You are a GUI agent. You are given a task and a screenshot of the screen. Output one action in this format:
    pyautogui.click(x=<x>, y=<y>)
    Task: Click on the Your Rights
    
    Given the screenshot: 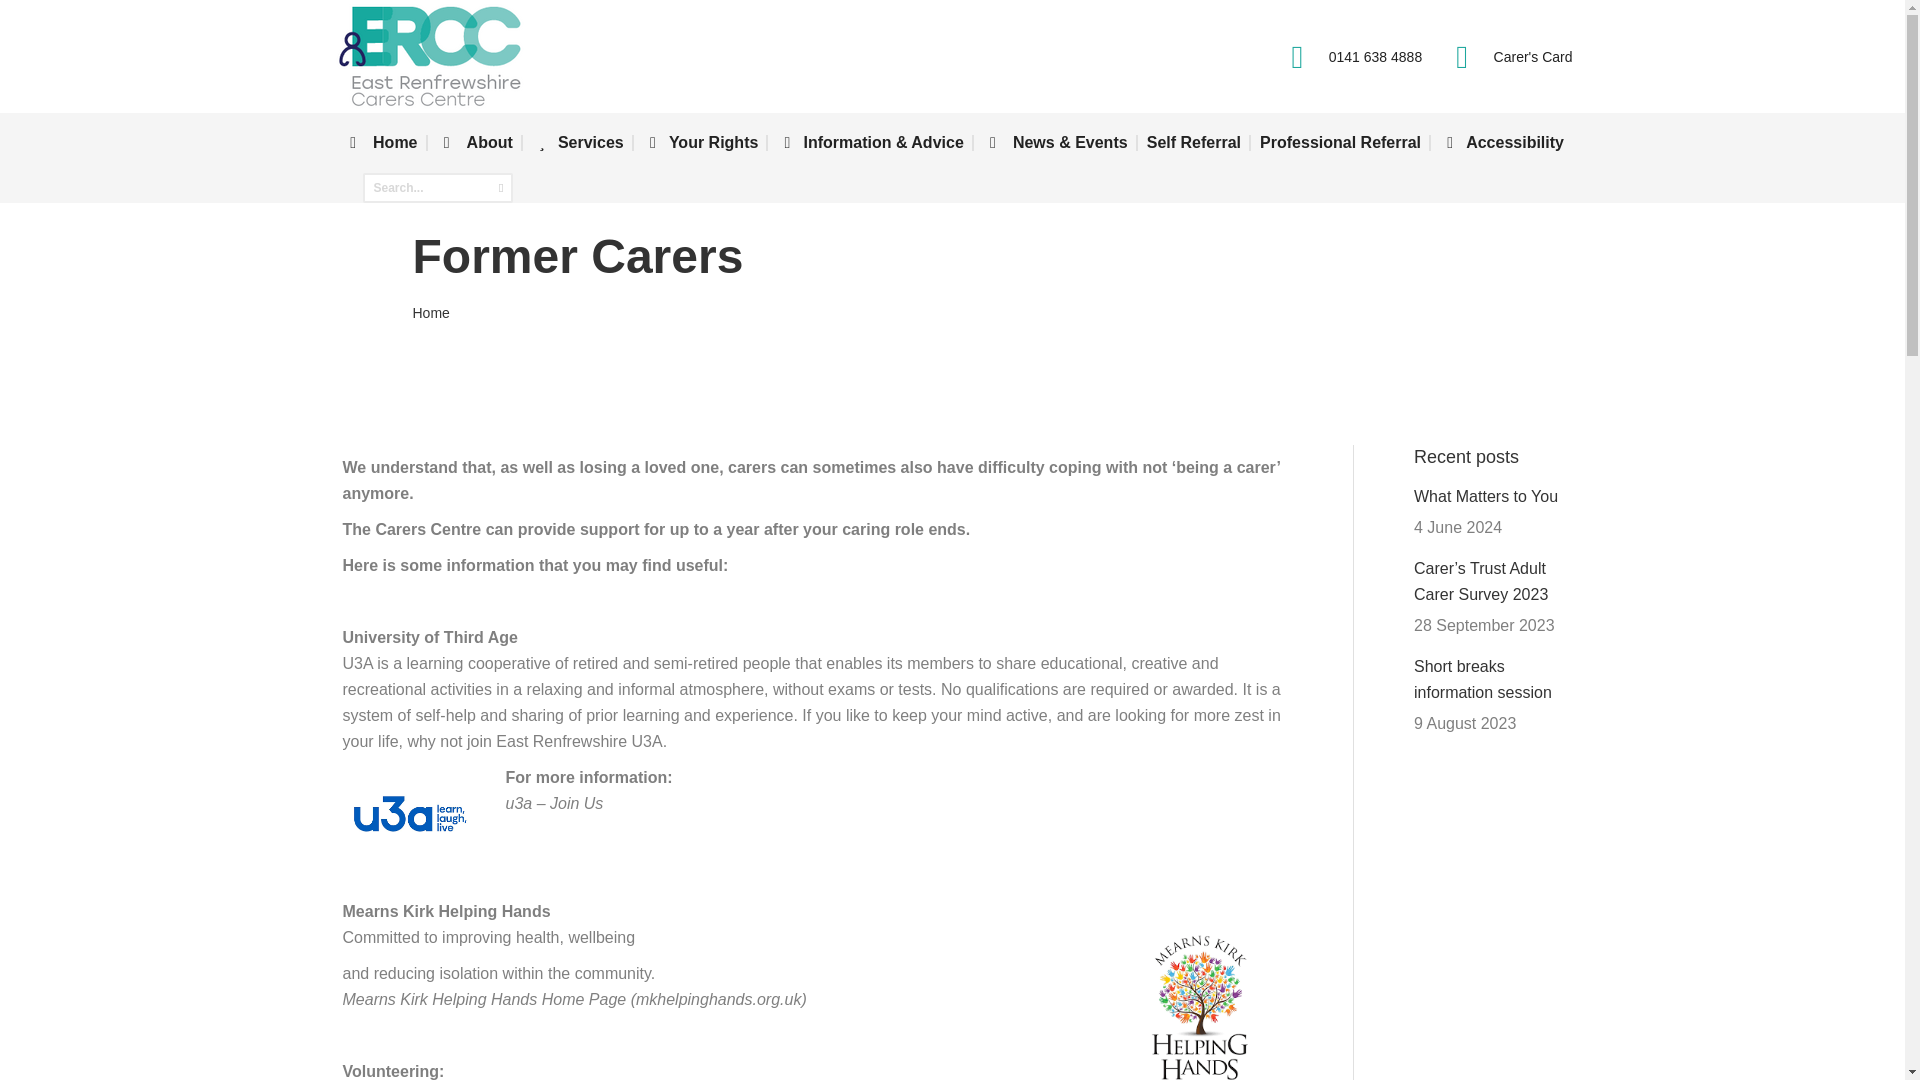 What is the action you would take?
    pyautogui.click(x=700, y=142)
    